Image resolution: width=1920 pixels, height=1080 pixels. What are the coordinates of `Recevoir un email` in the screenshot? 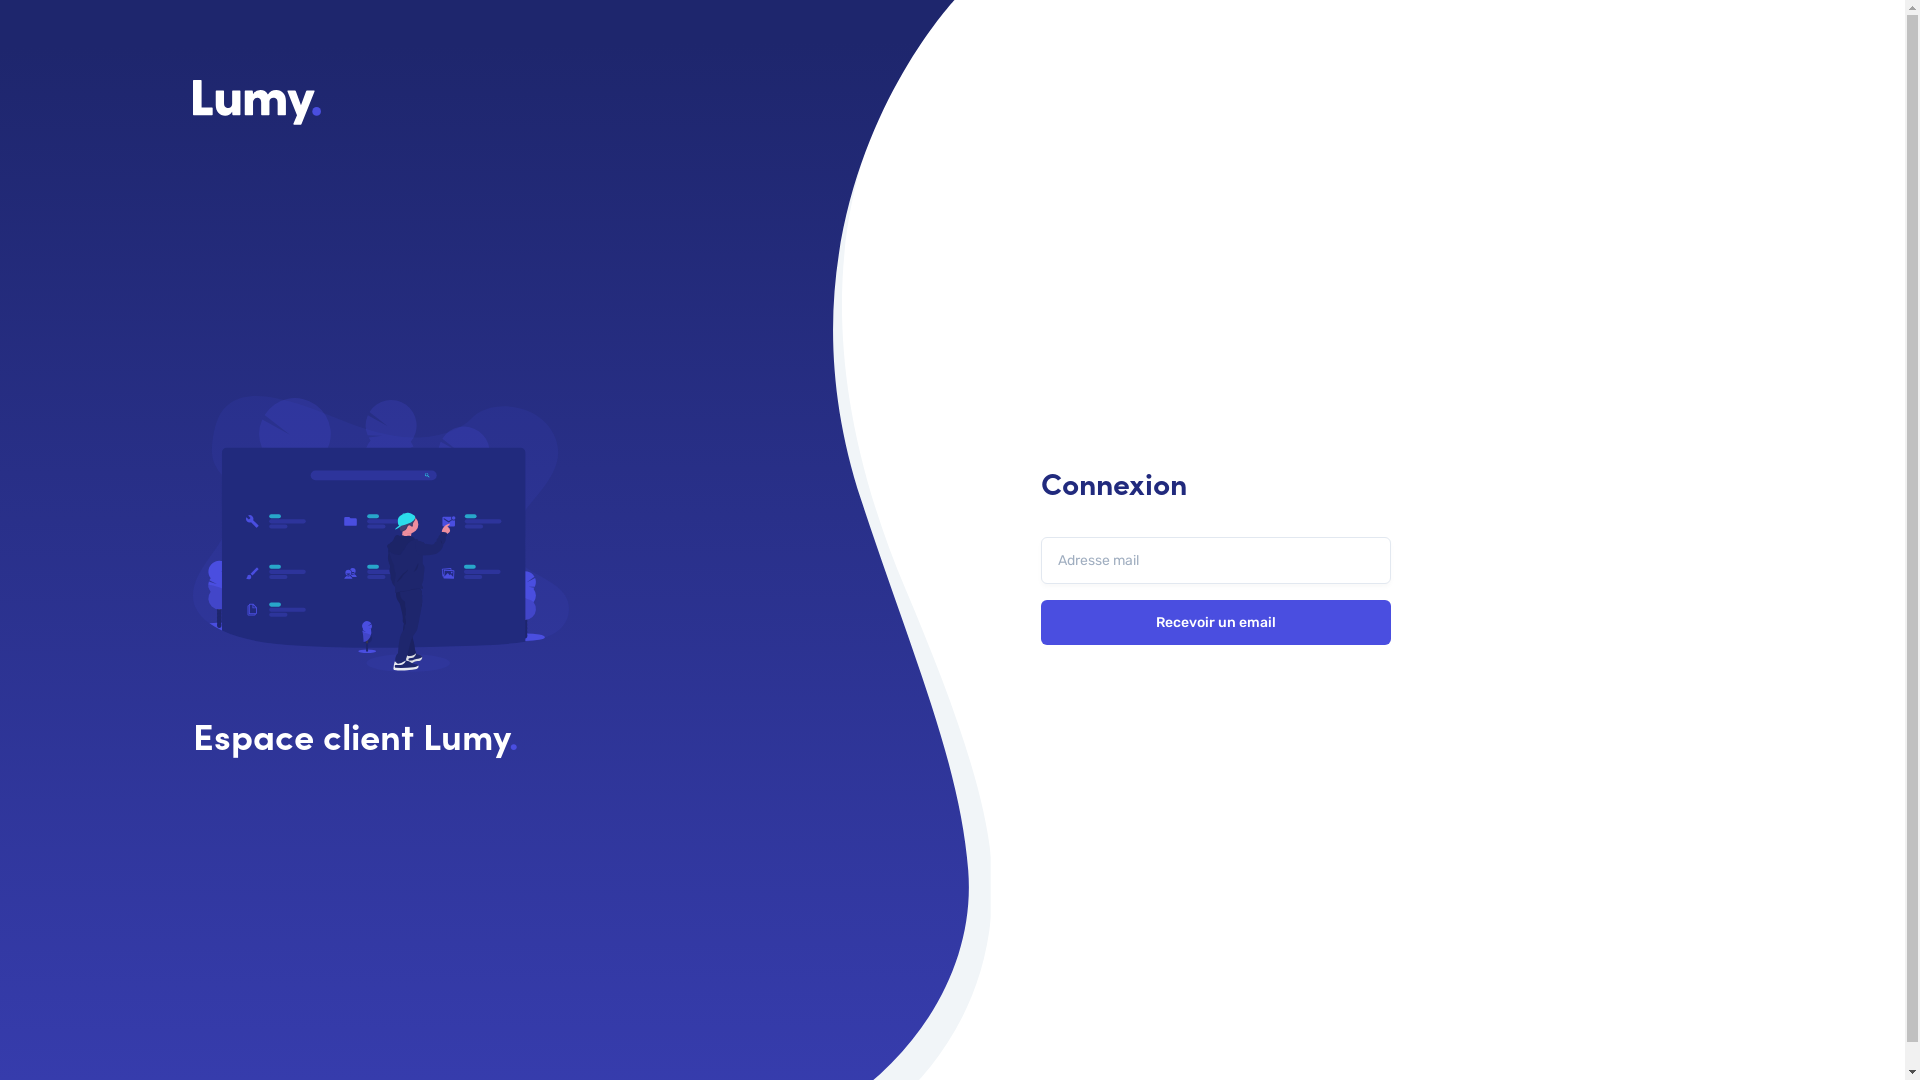 It's located at (1215, 622).